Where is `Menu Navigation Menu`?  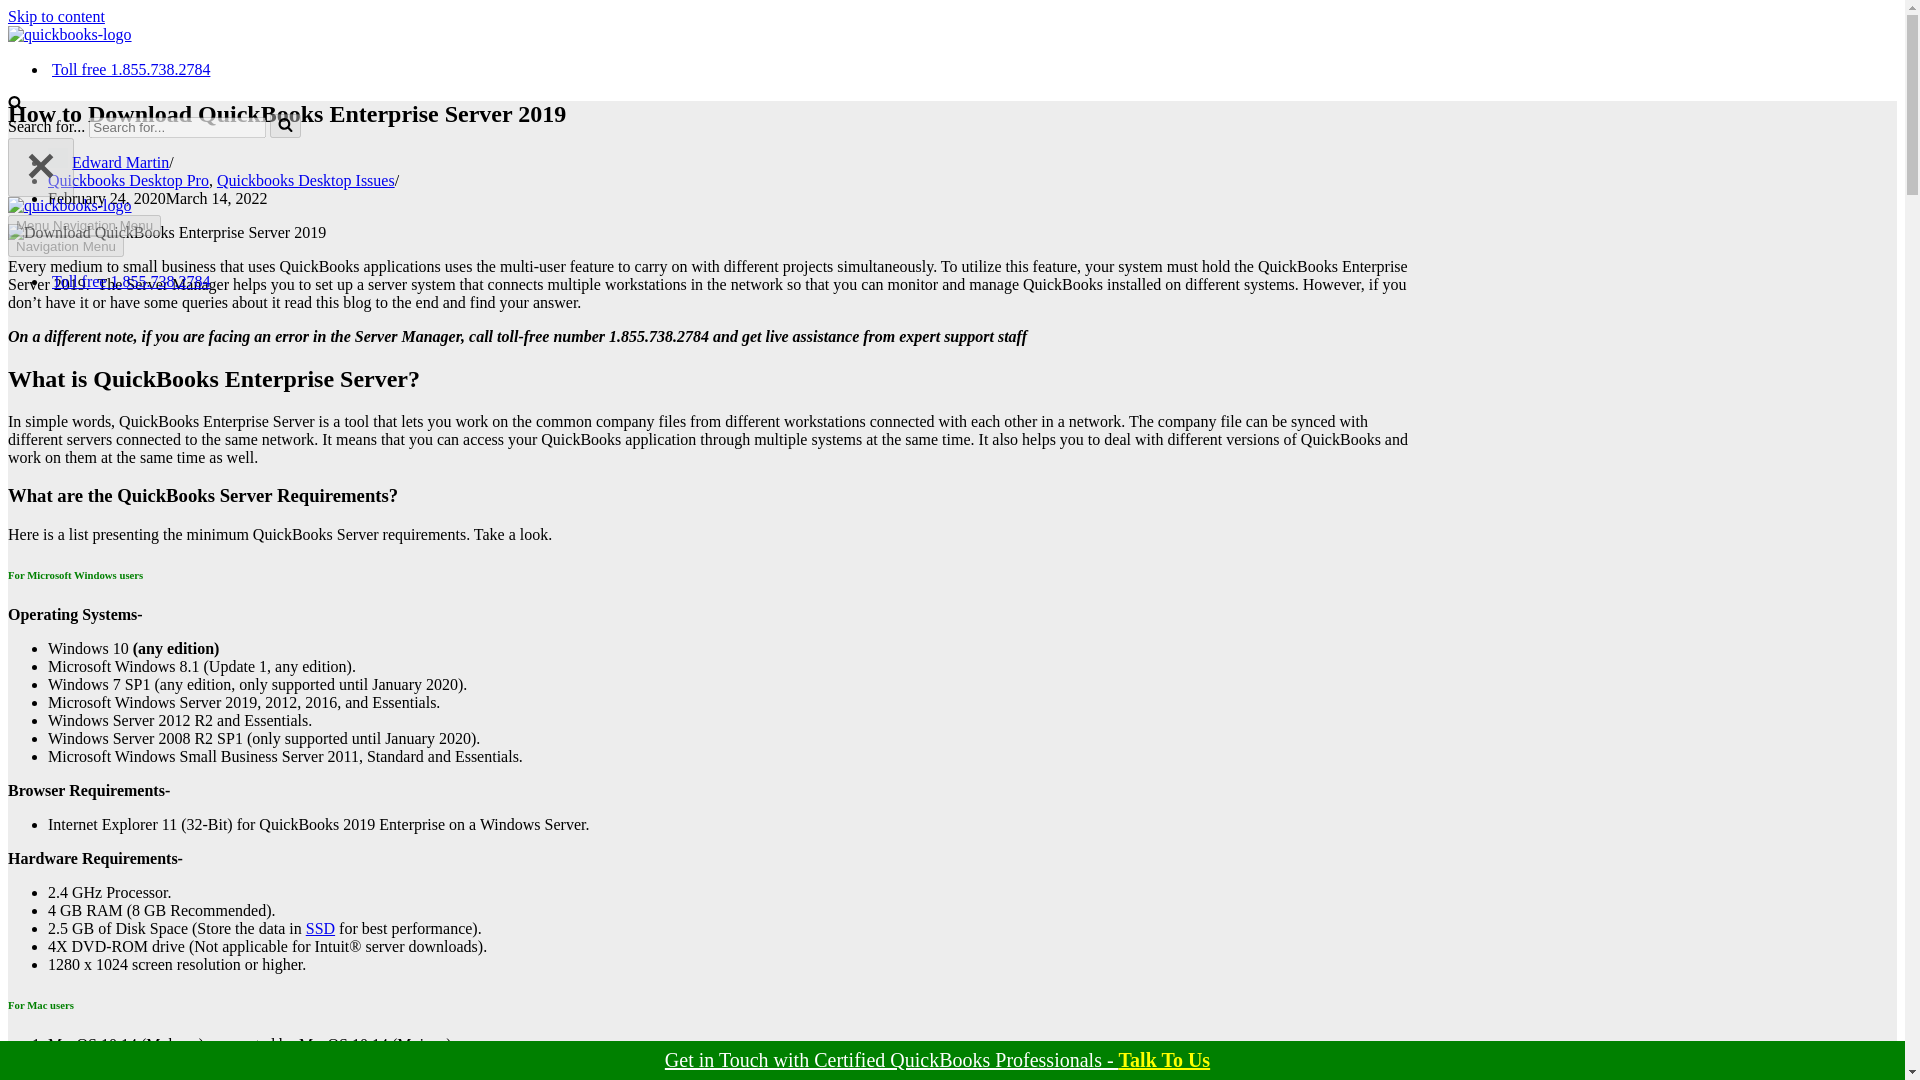 Menu Navigation Menu is located at coordinates (84, 225).